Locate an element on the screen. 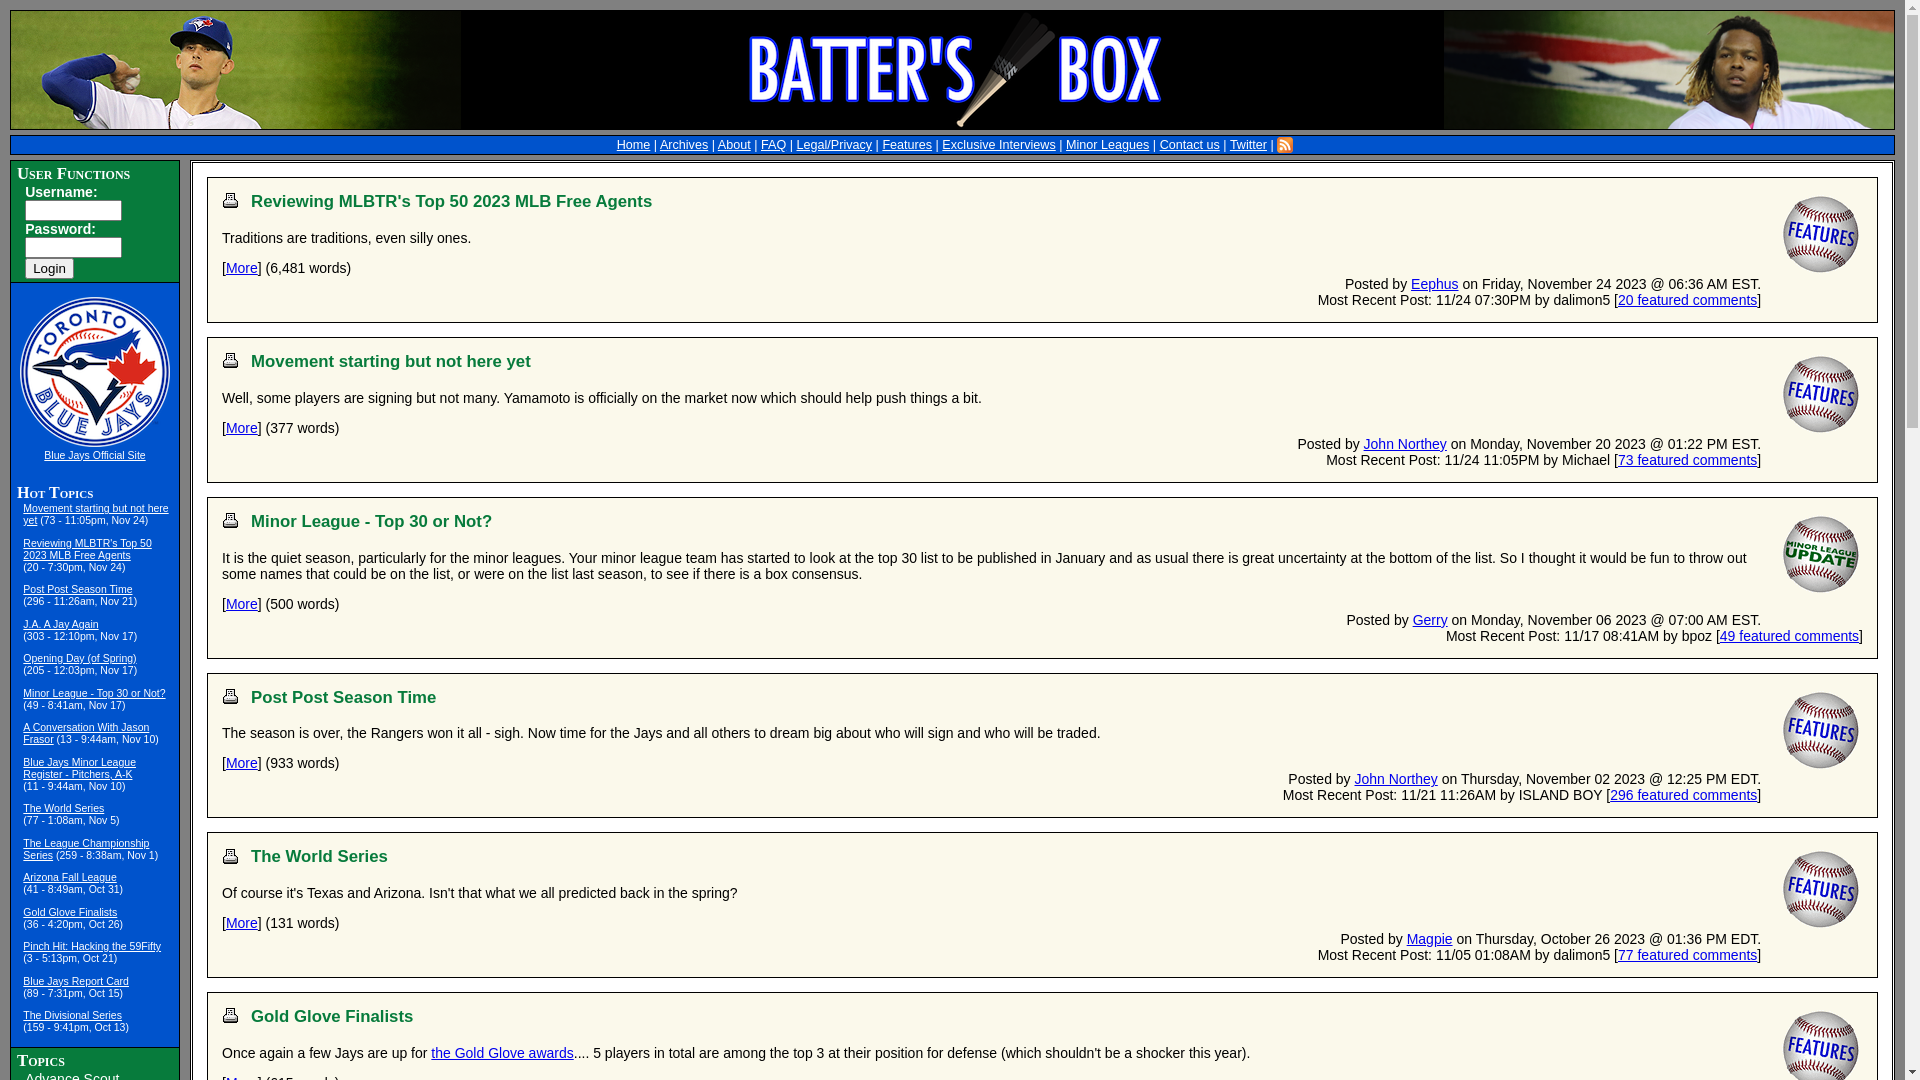 Image resolution: width=1920 pixels, height=1080 pixels. Reviewing MLBTR's Top 50 2023 MLB Free Agents is located at coordinates (452, 202).